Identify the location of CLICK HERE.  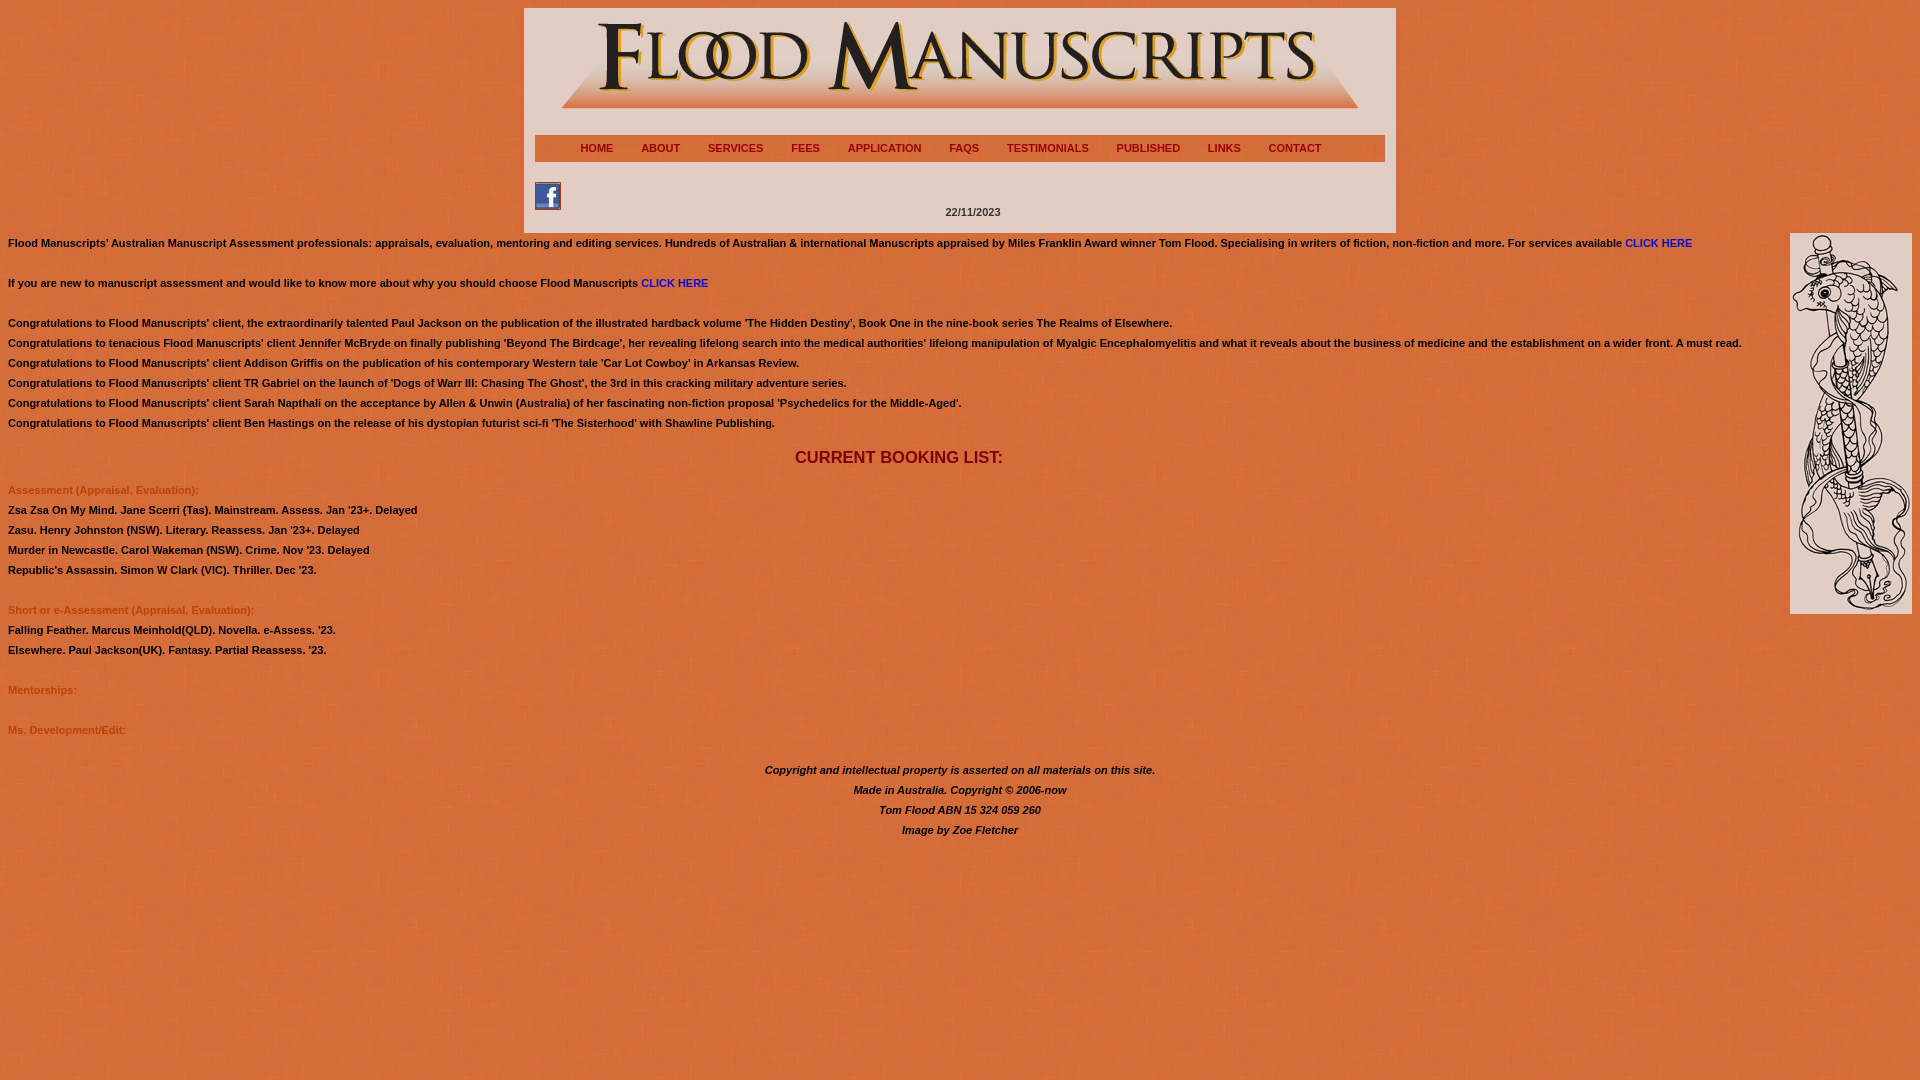
(674, 283).